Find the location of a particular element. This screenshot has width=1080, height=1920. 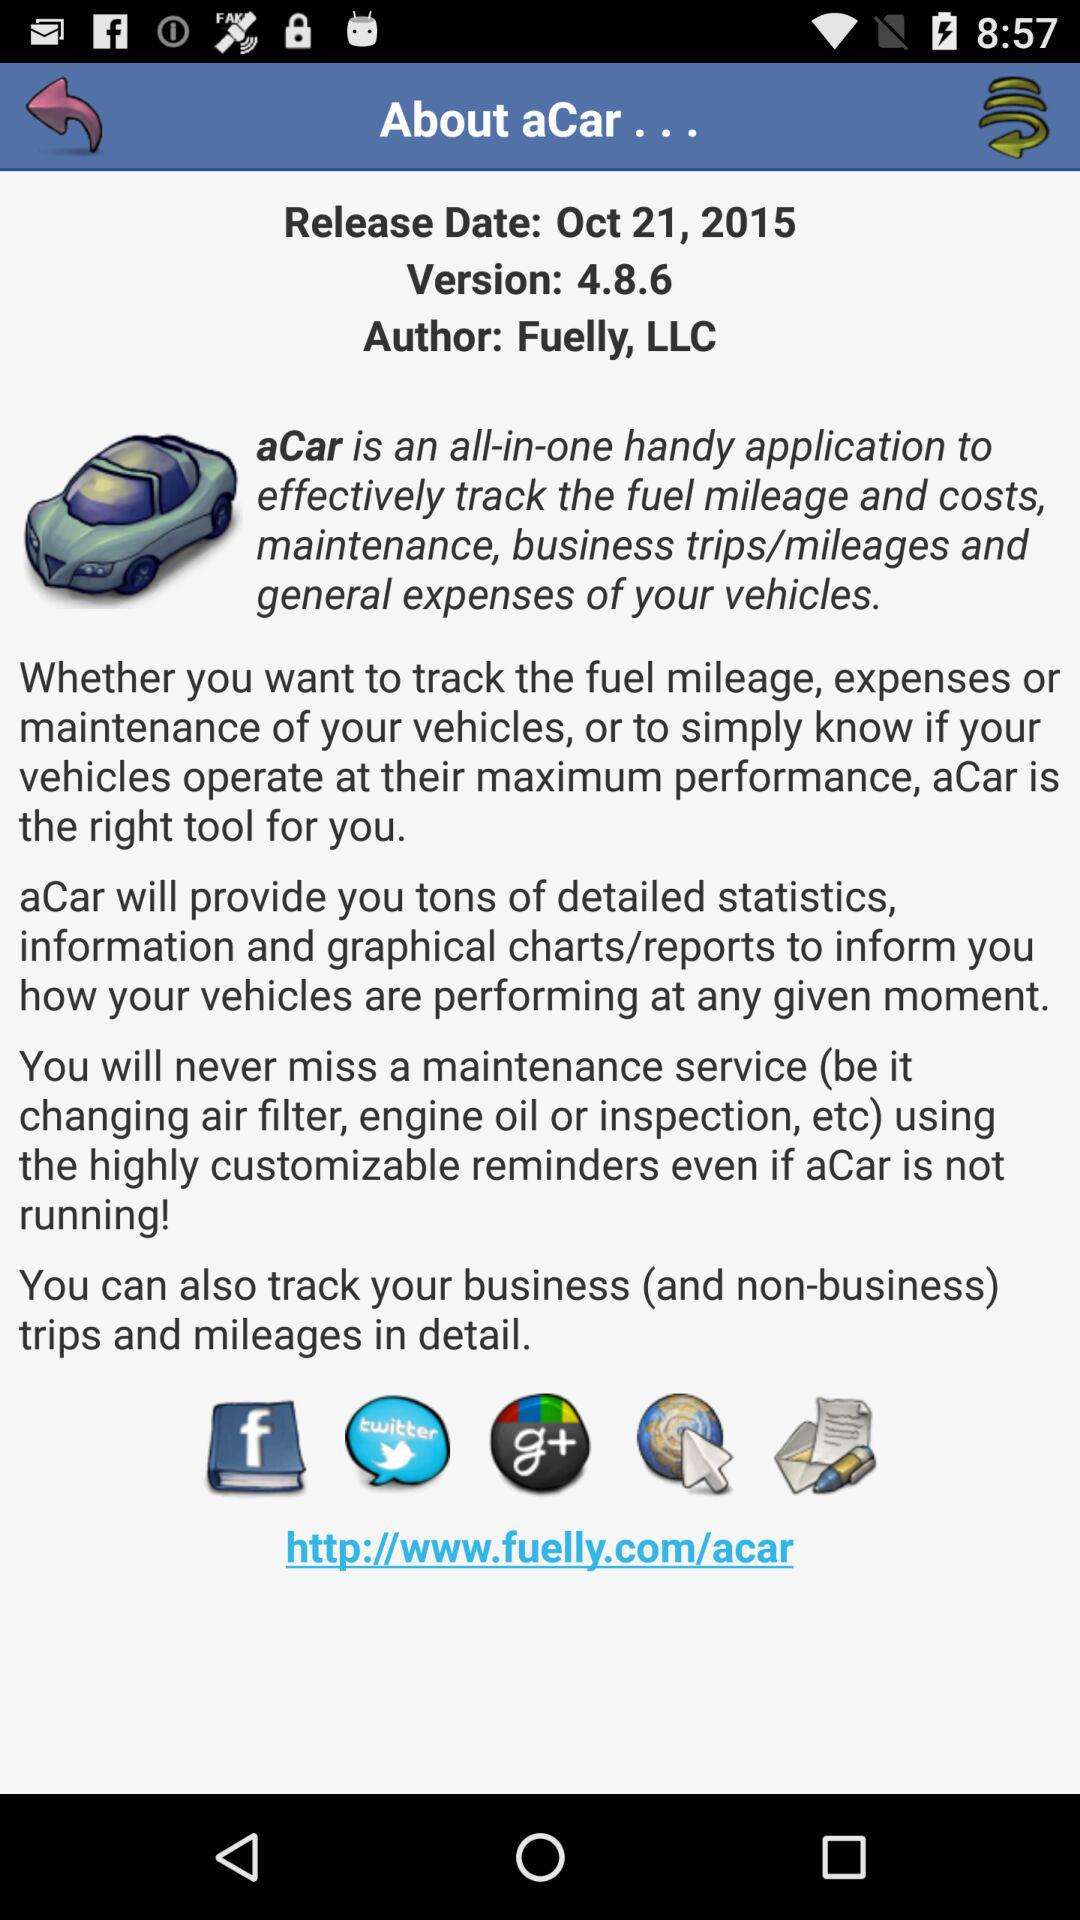

tap item above http www fuelly app is located at coordinates (254, 1446).